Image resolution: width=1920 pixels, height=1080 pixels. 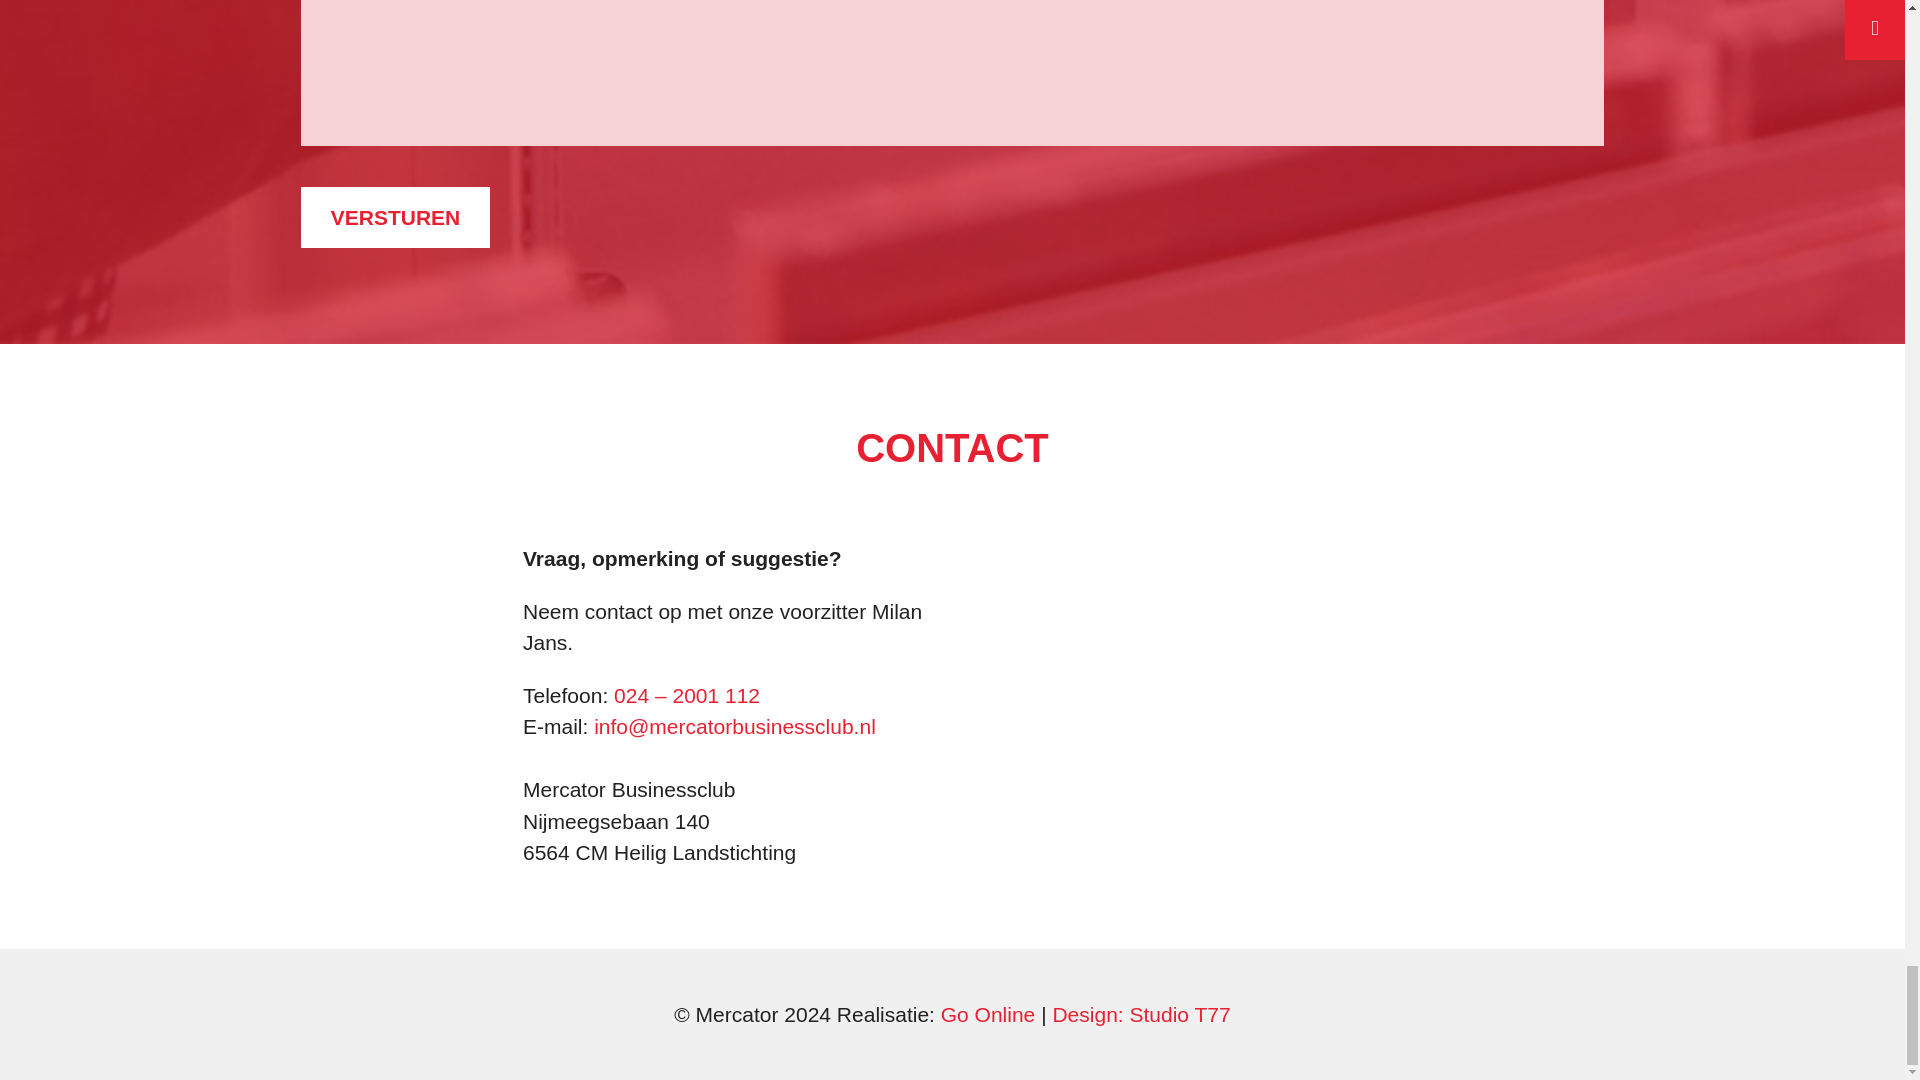 What do you see at coordinates (988, 1014) in the screenshot?
I see `Online marketing bureau Nijmegen` at bounding box center [988, 1014].